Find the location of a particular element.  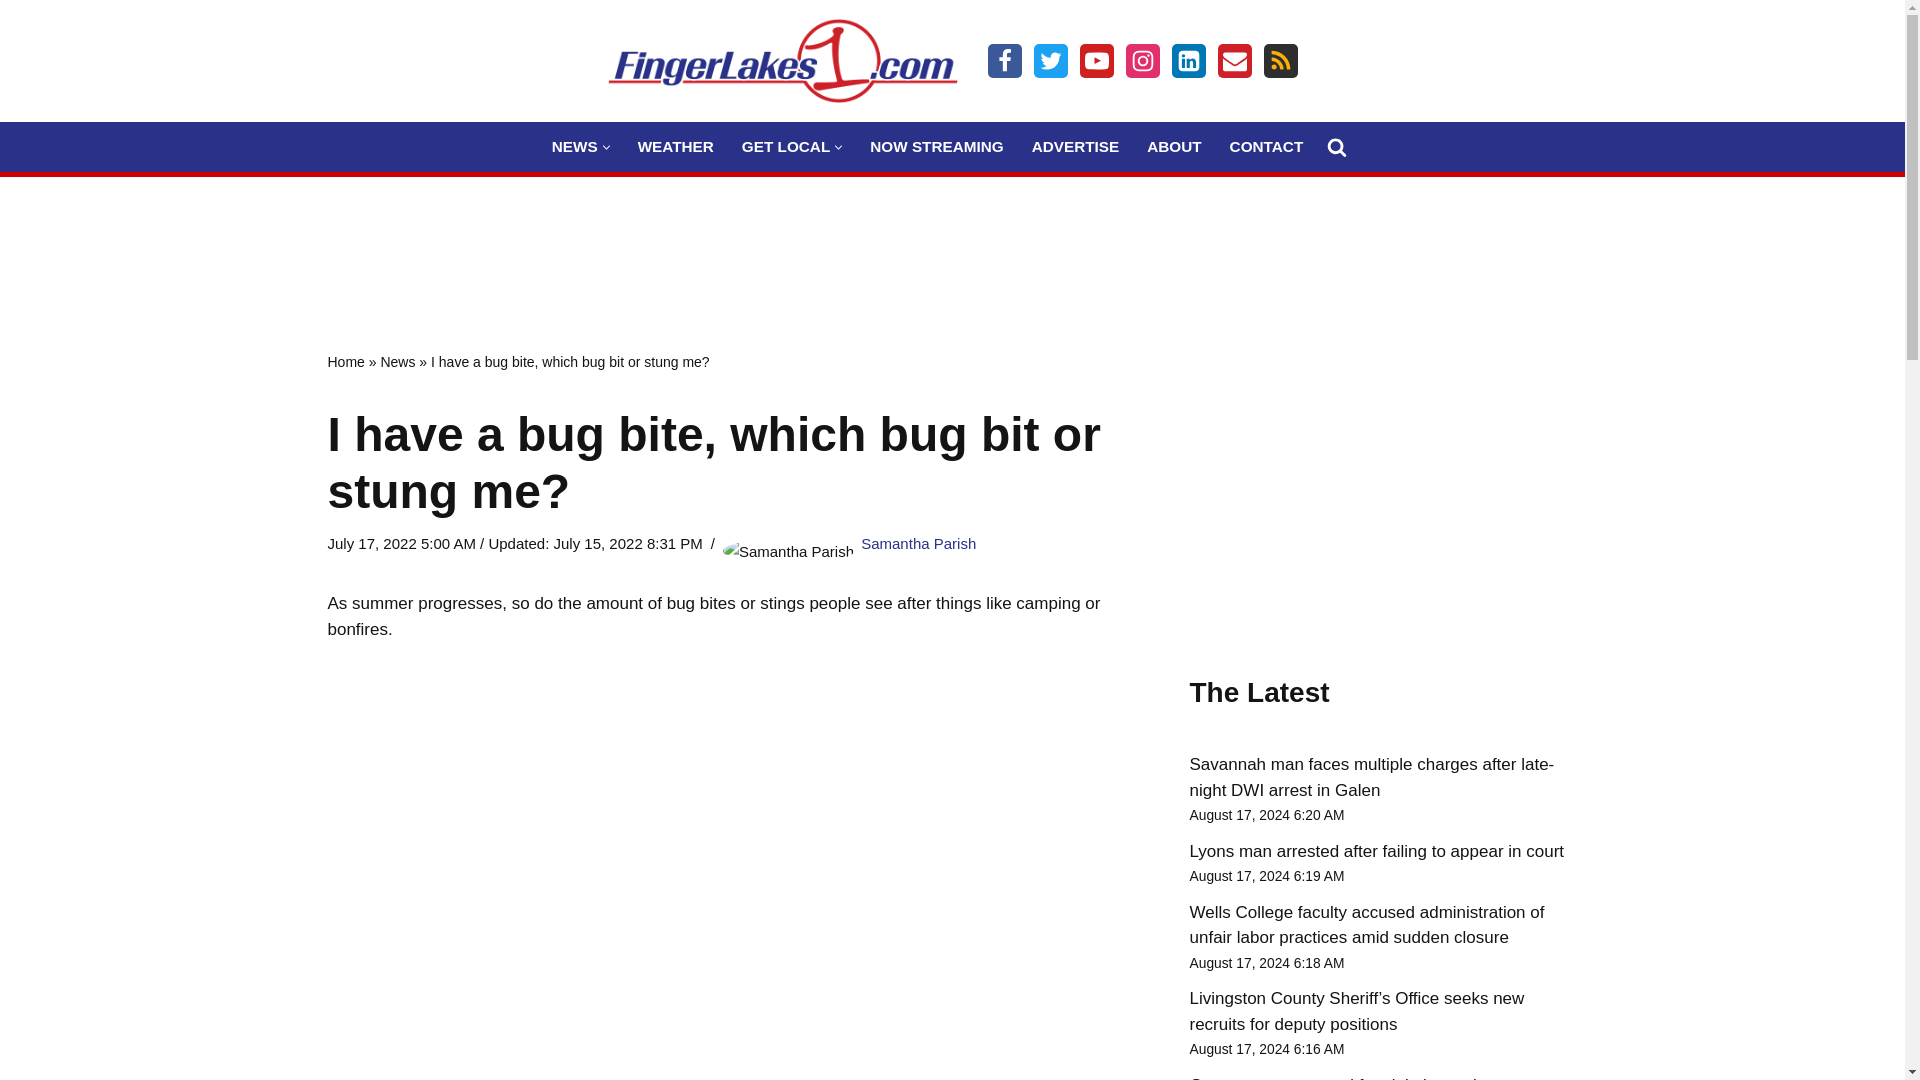

Twitter is located at coordinates (1050, 60).